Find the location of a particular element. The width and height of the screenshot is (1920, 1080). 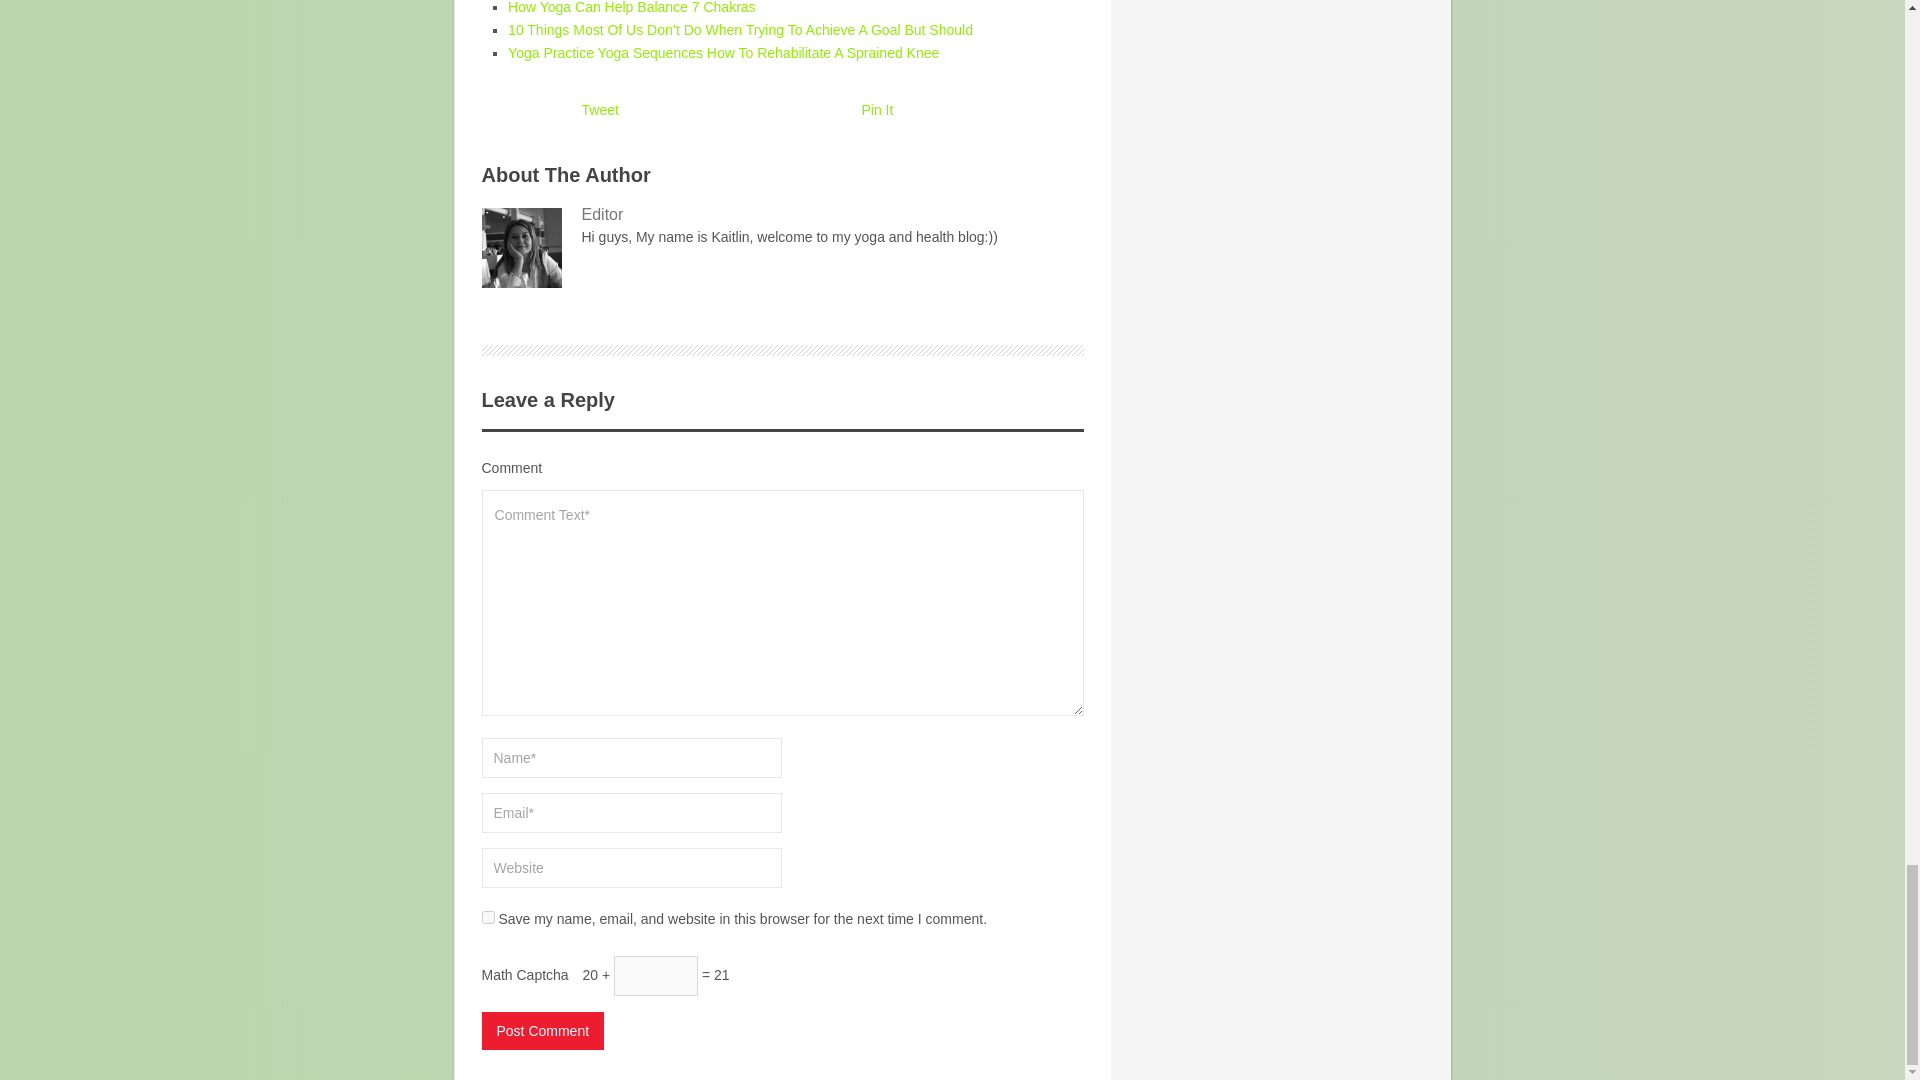

Tweet is located at coordinates (600, 109).